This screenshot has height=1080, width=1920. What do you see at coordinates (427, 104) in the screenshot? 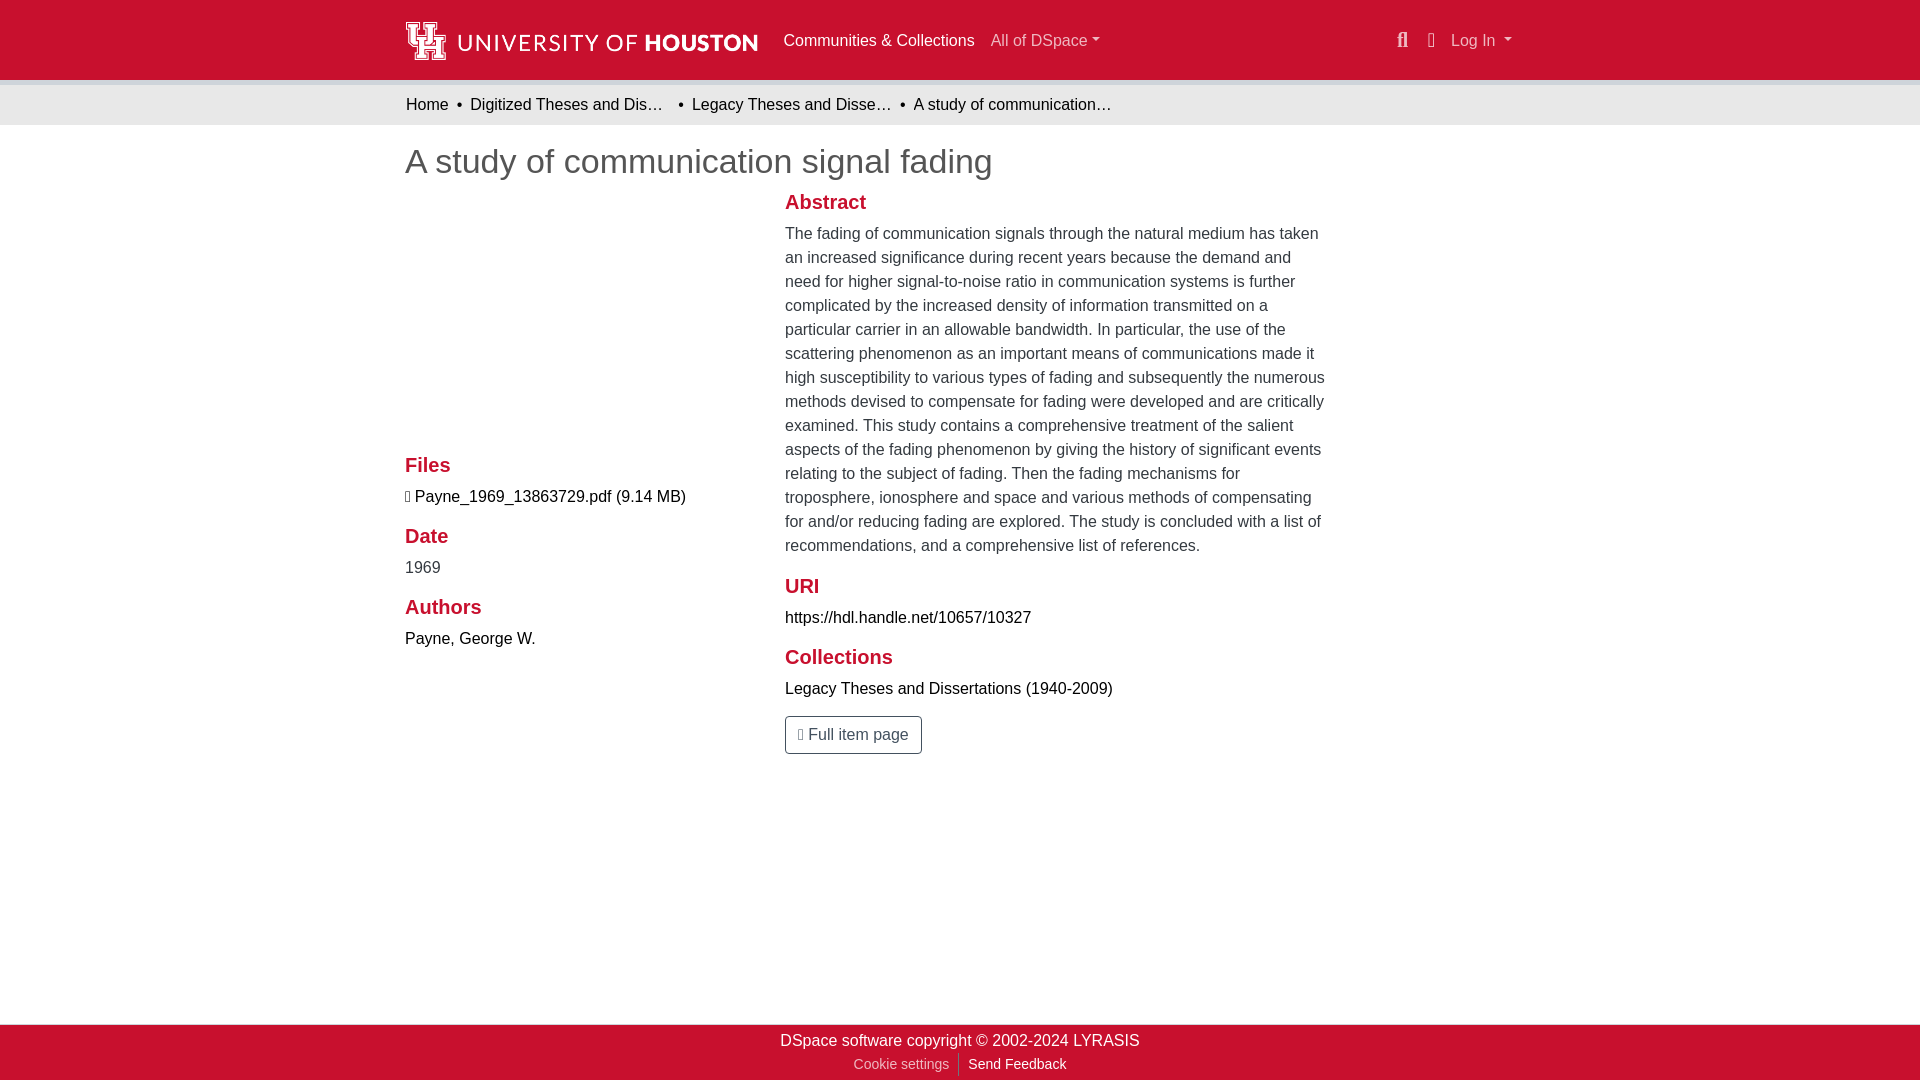
I see `Home` at bounding box center [427, 104].